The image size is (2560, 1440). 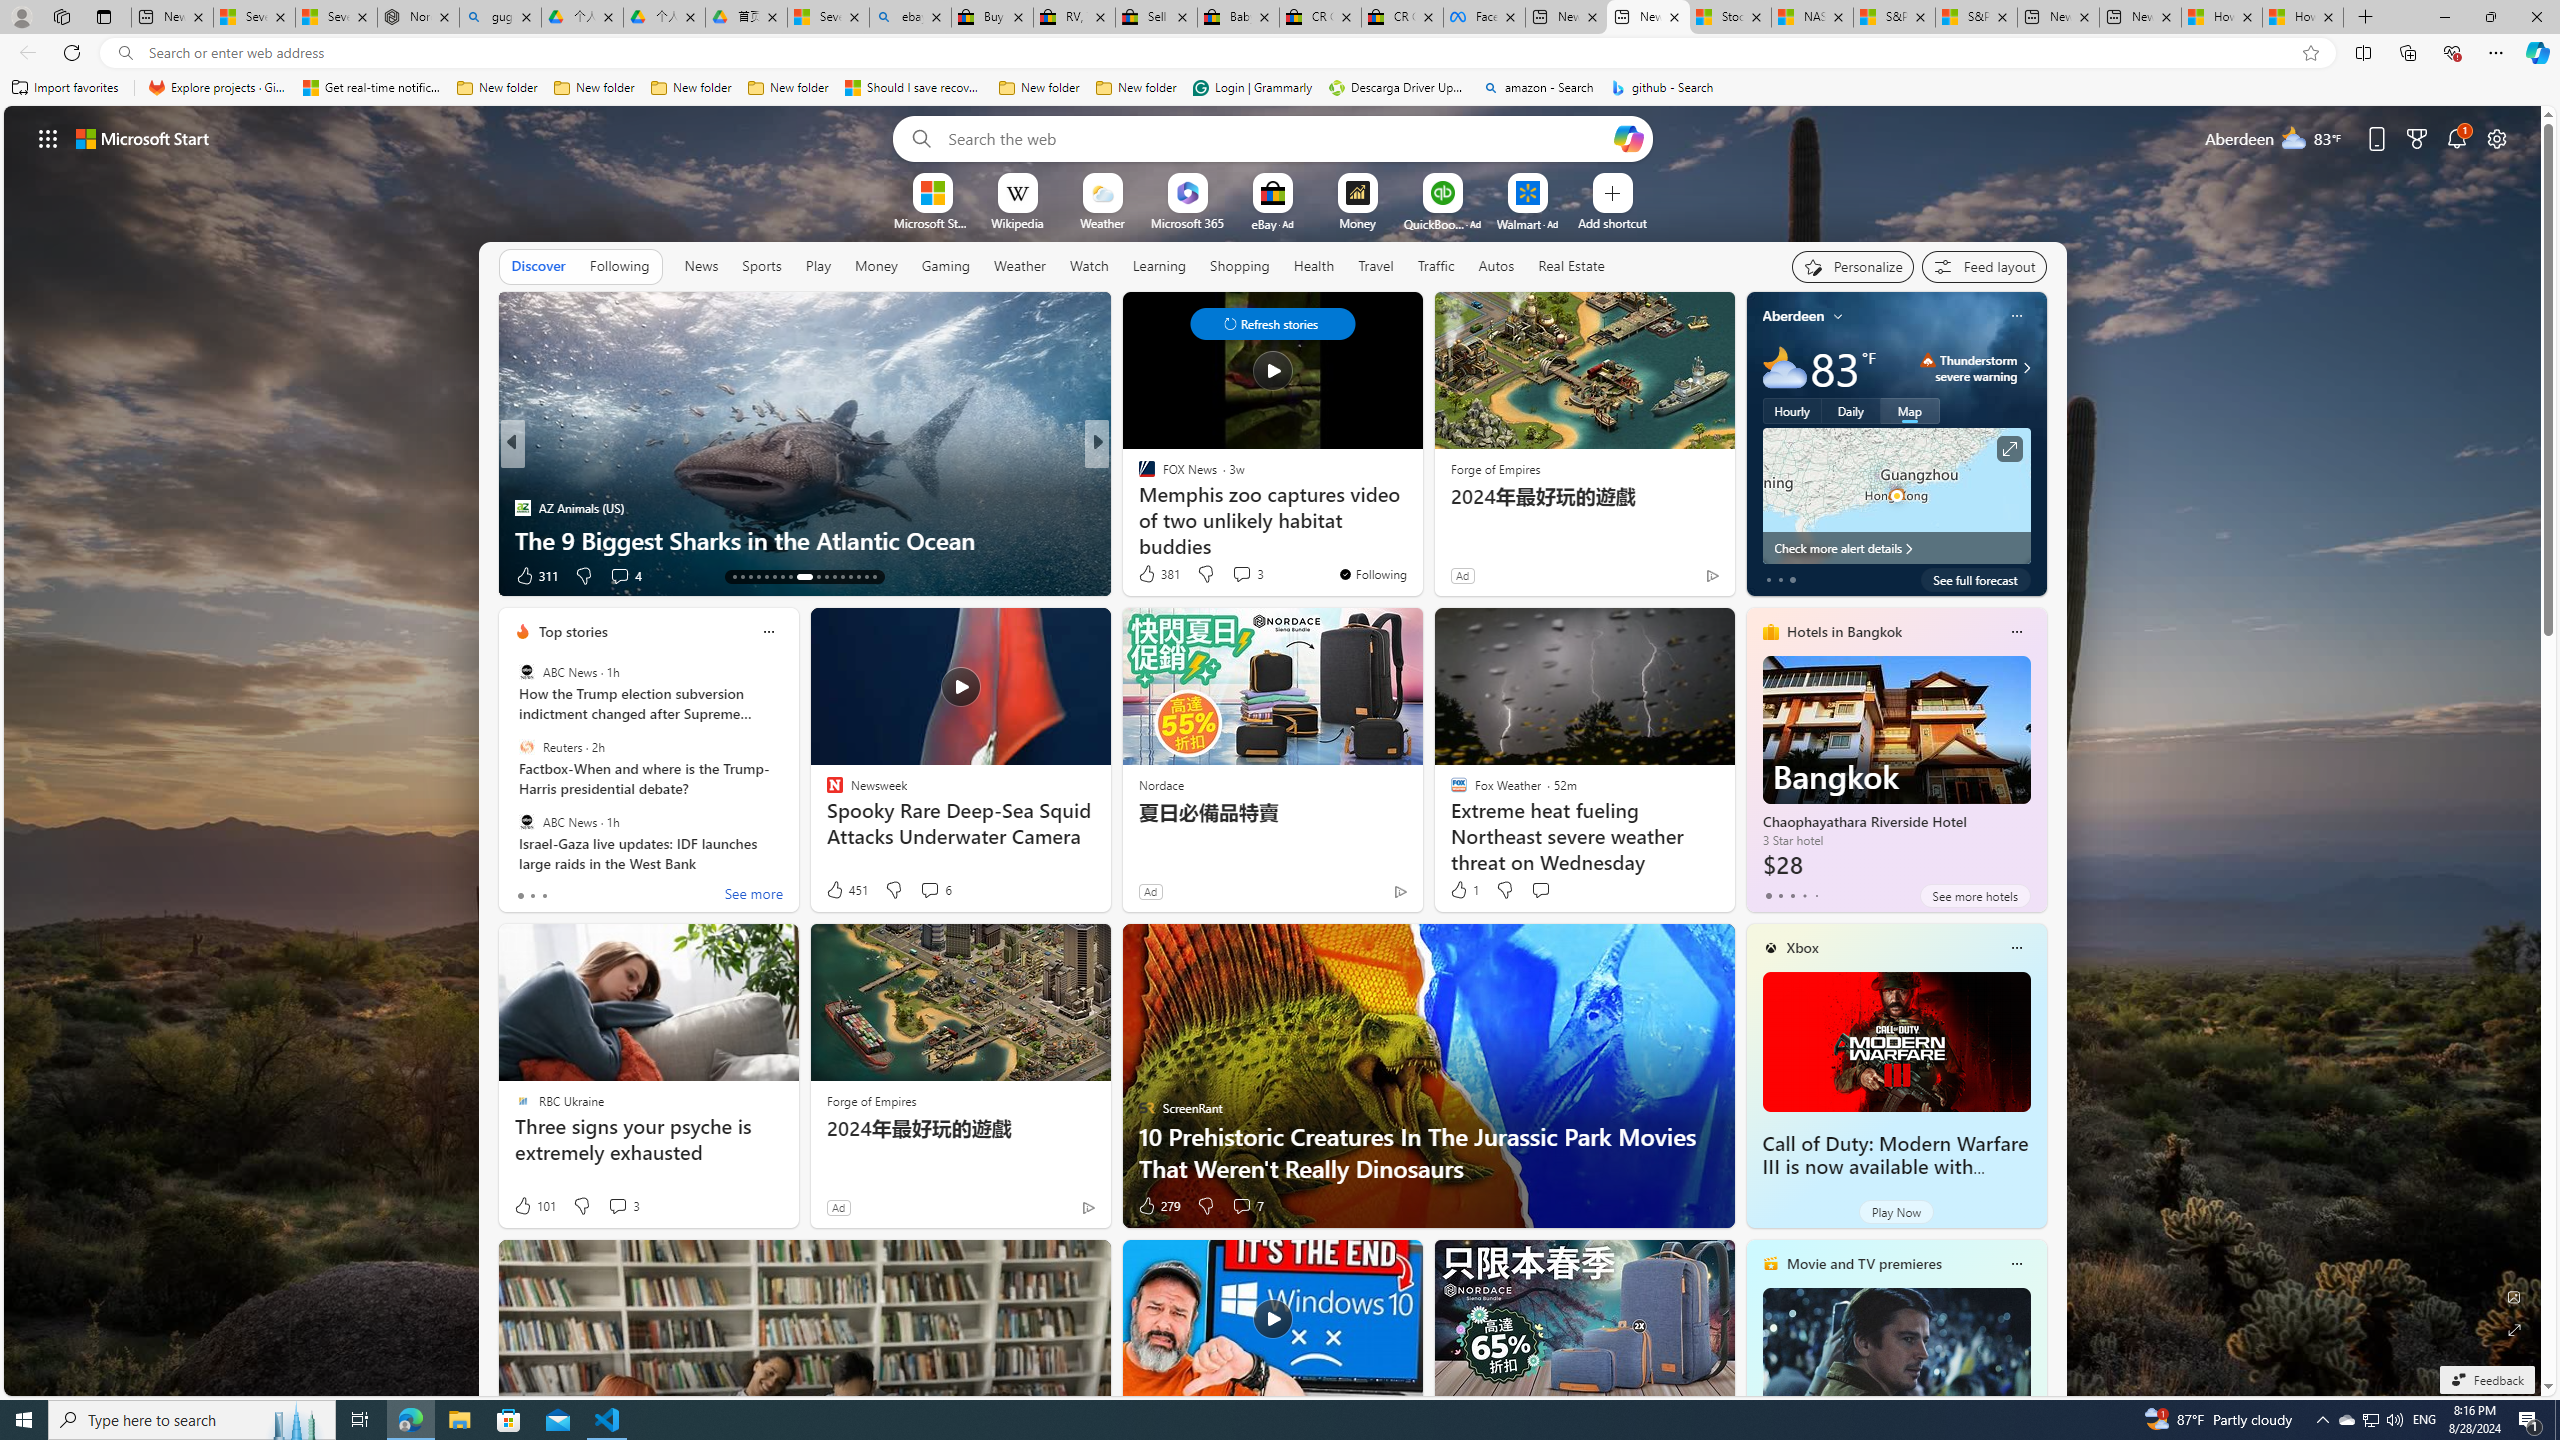 I want to click on View comments 10 Comment, so click(x=1228, y=575).